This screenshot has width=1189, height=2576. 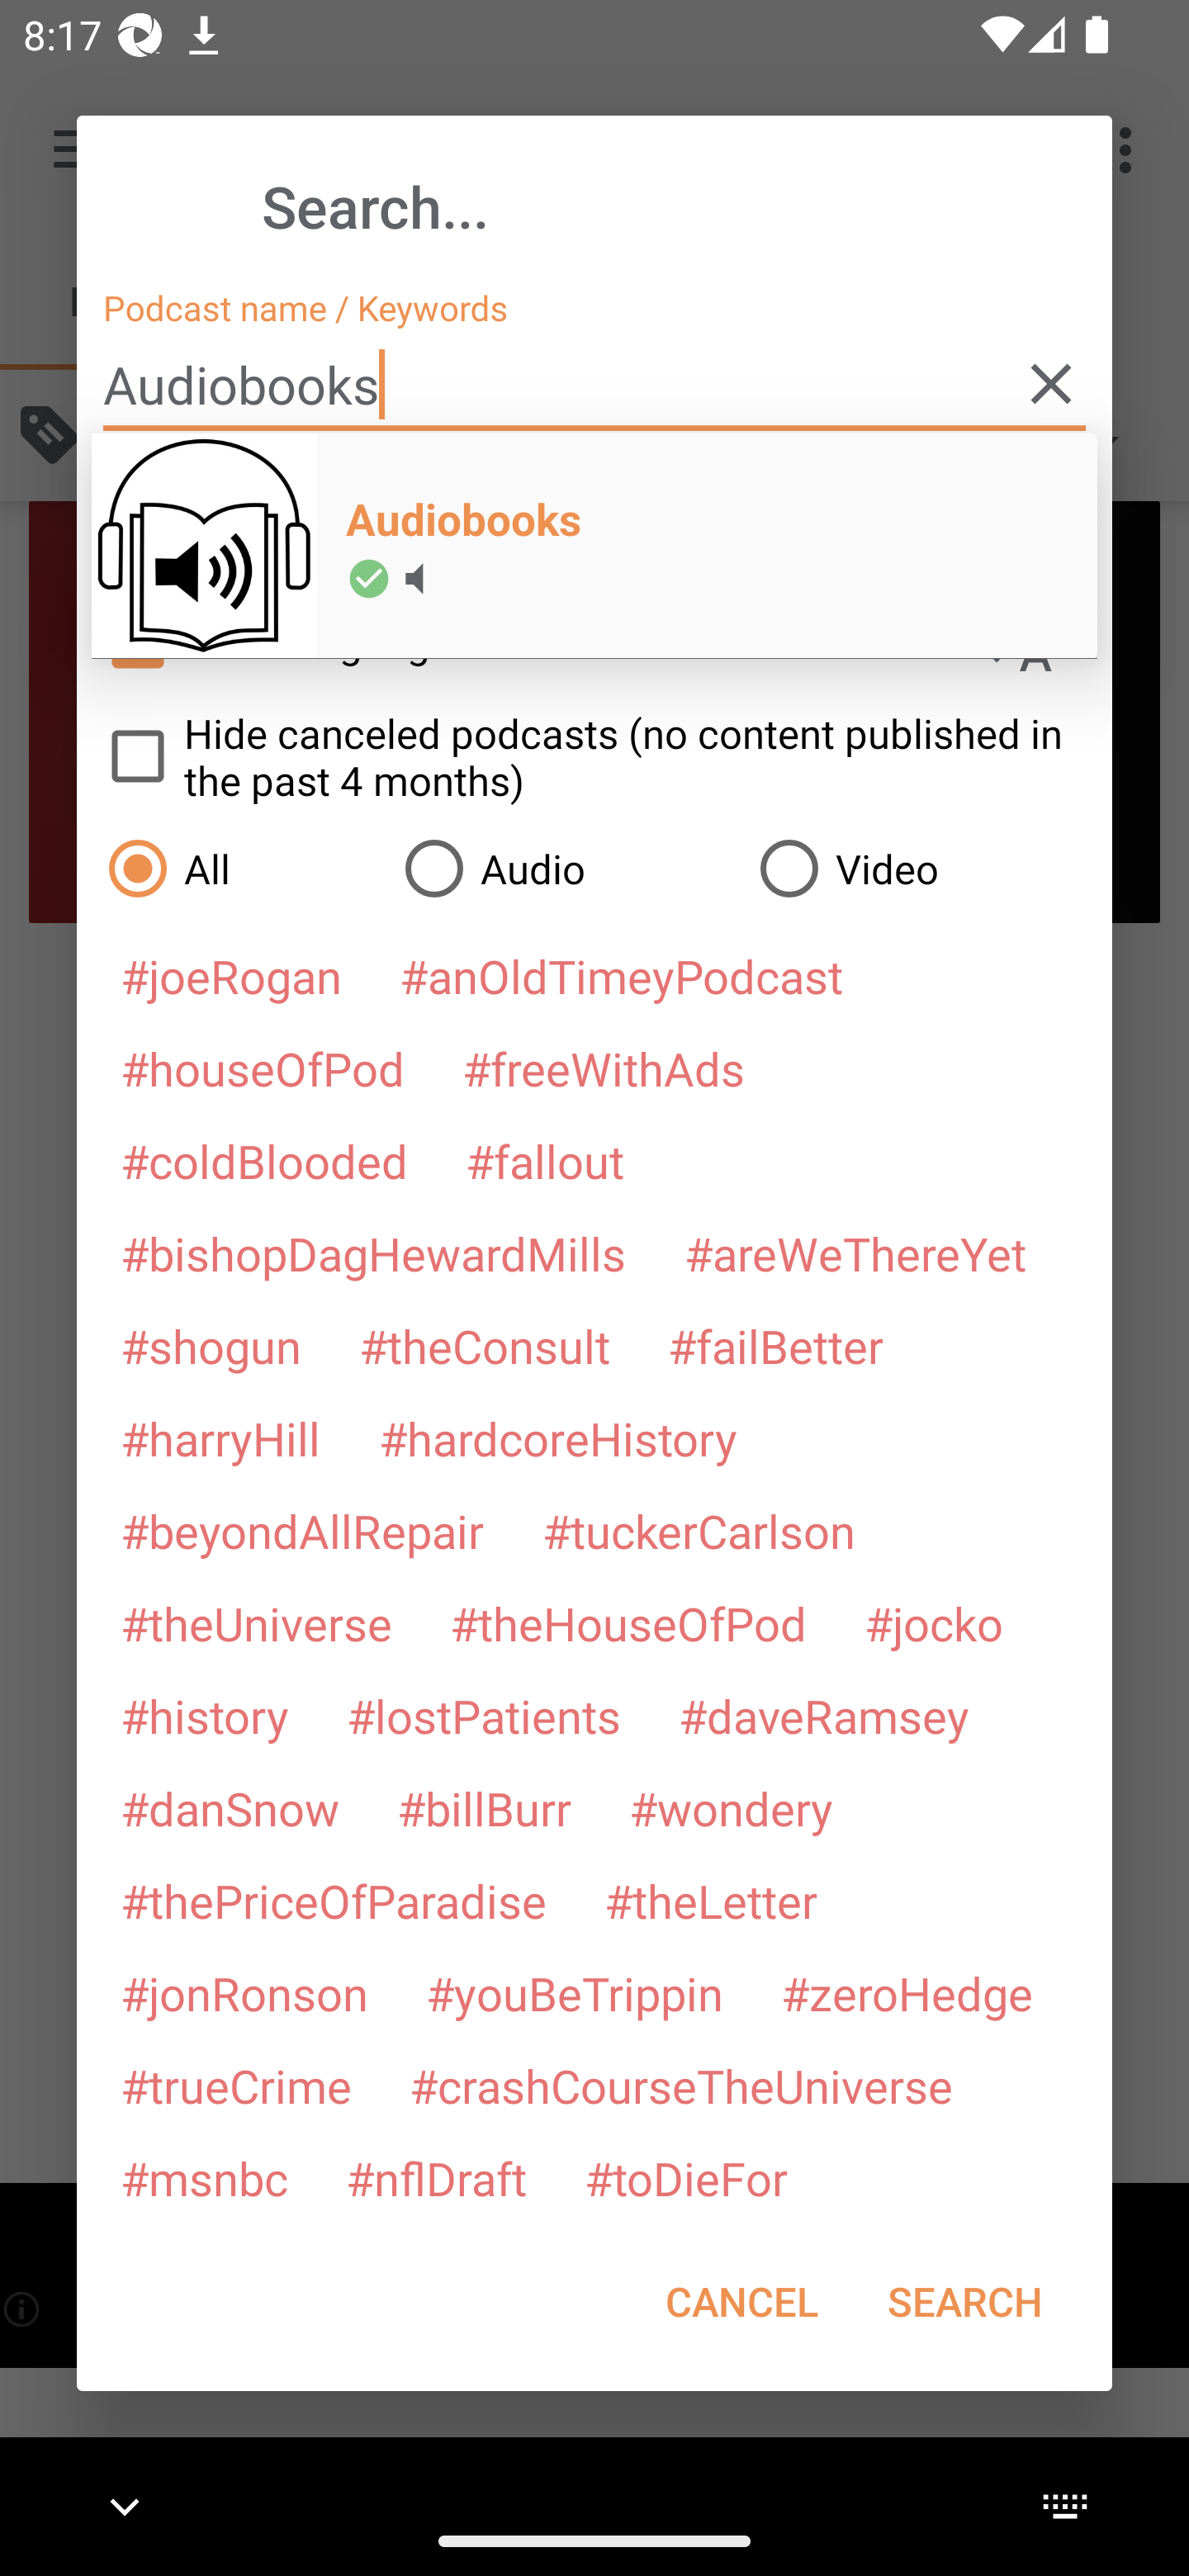 I want to click on #thePriceOfParadise, so click(x=334, y=1901).